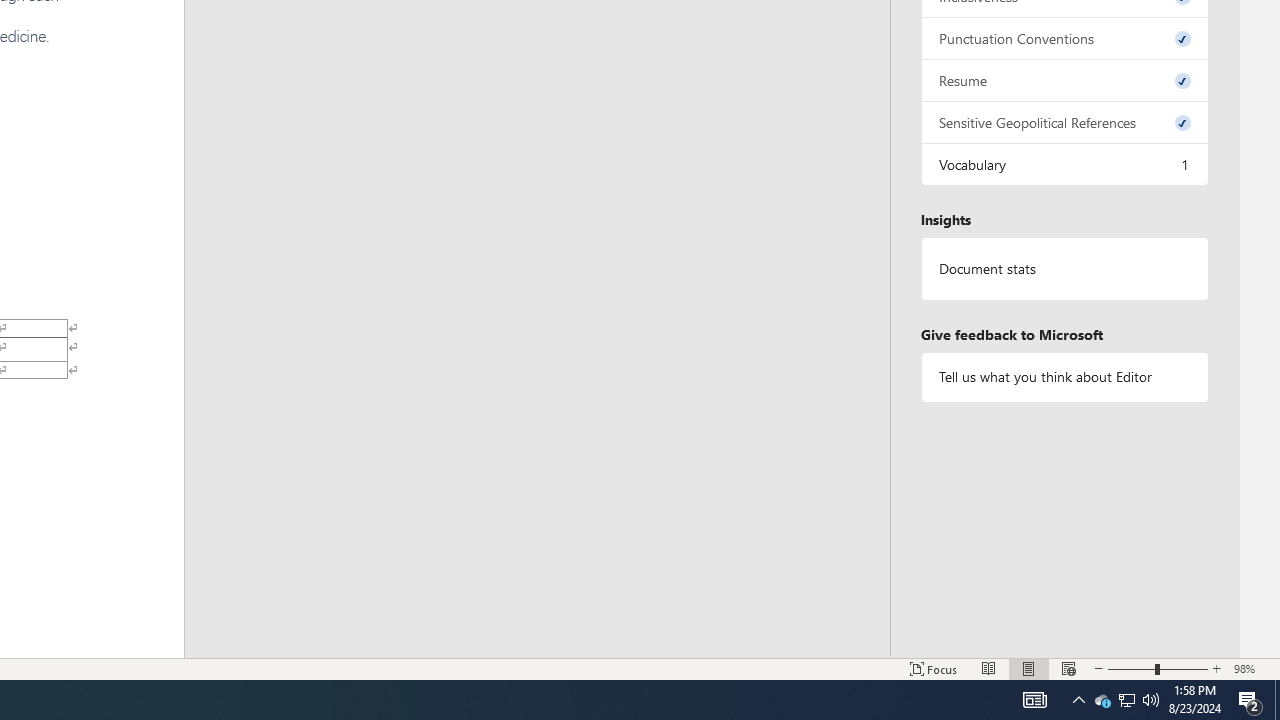  I want to click on Vocabulary, 1 issue. Press space or enter to review items., so click(1064, 164).